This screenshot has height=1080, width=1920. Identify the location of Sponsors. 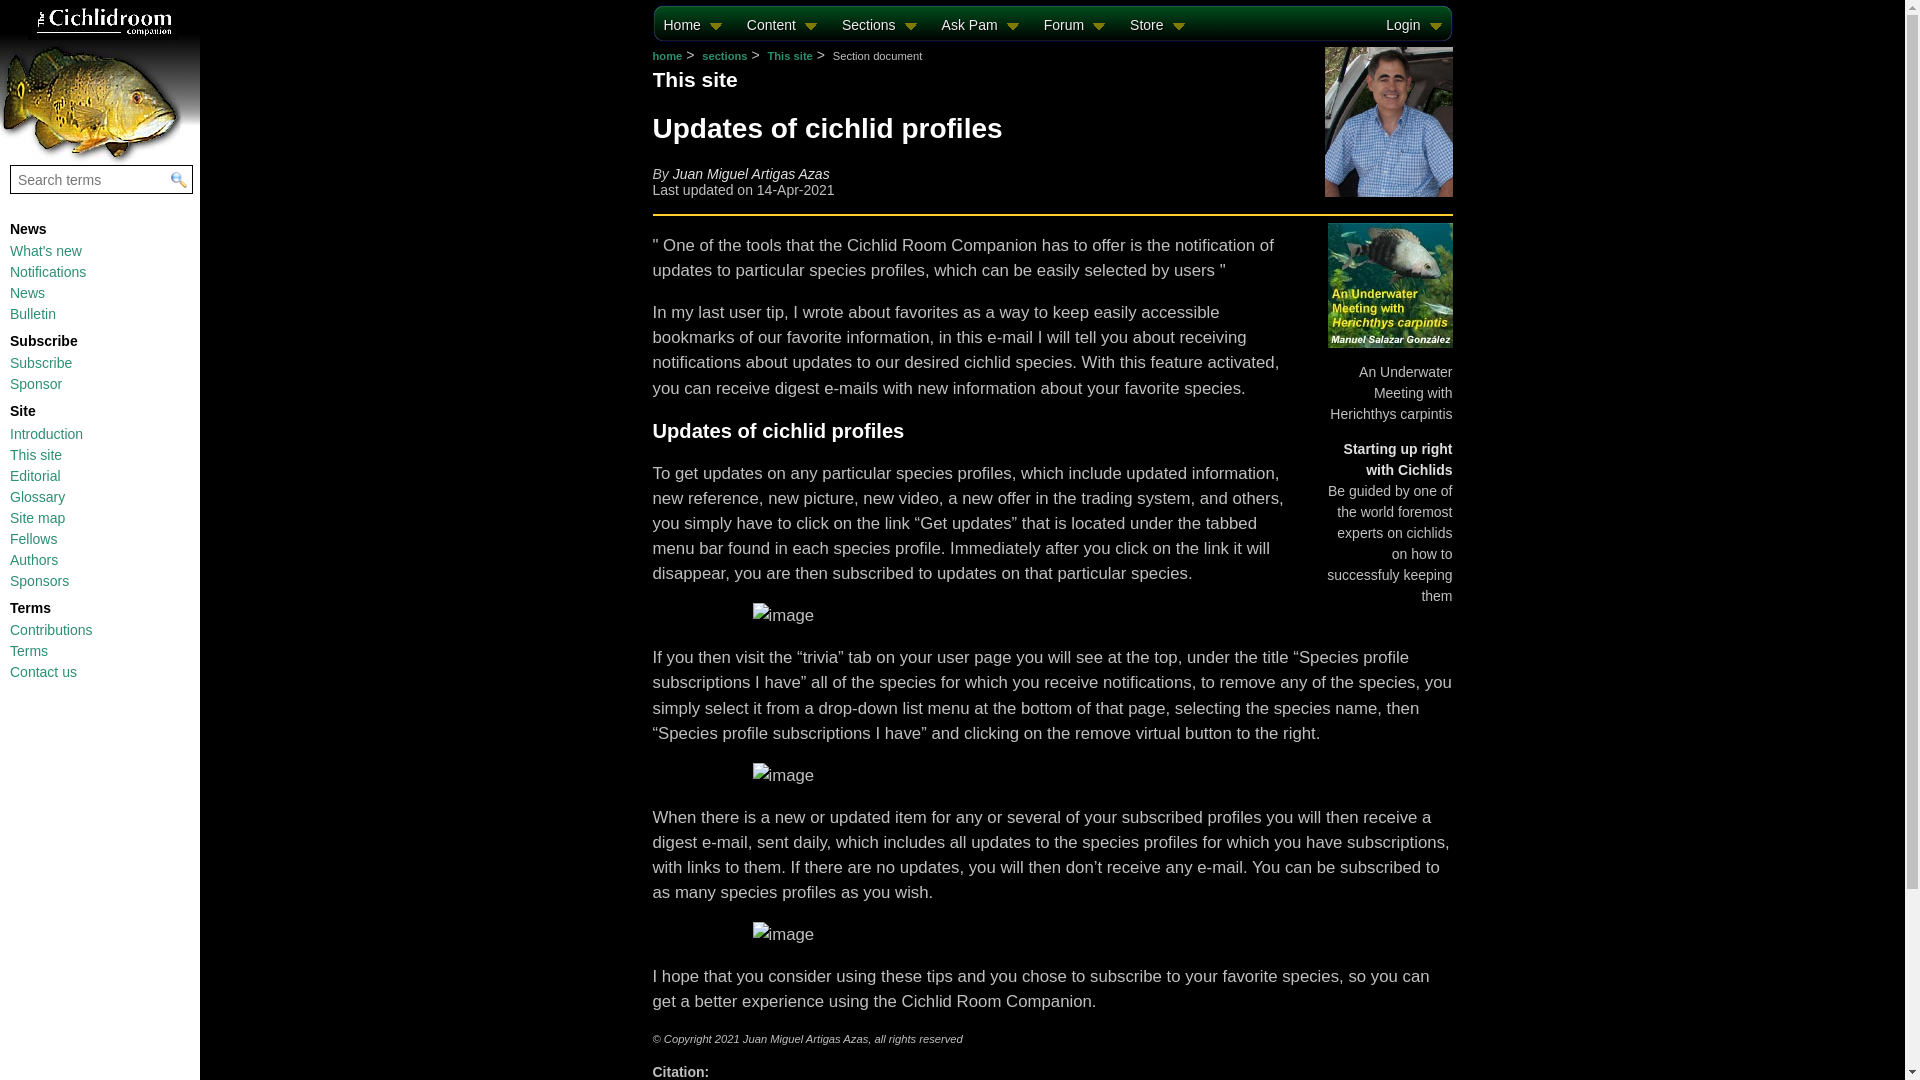
(39, 580).